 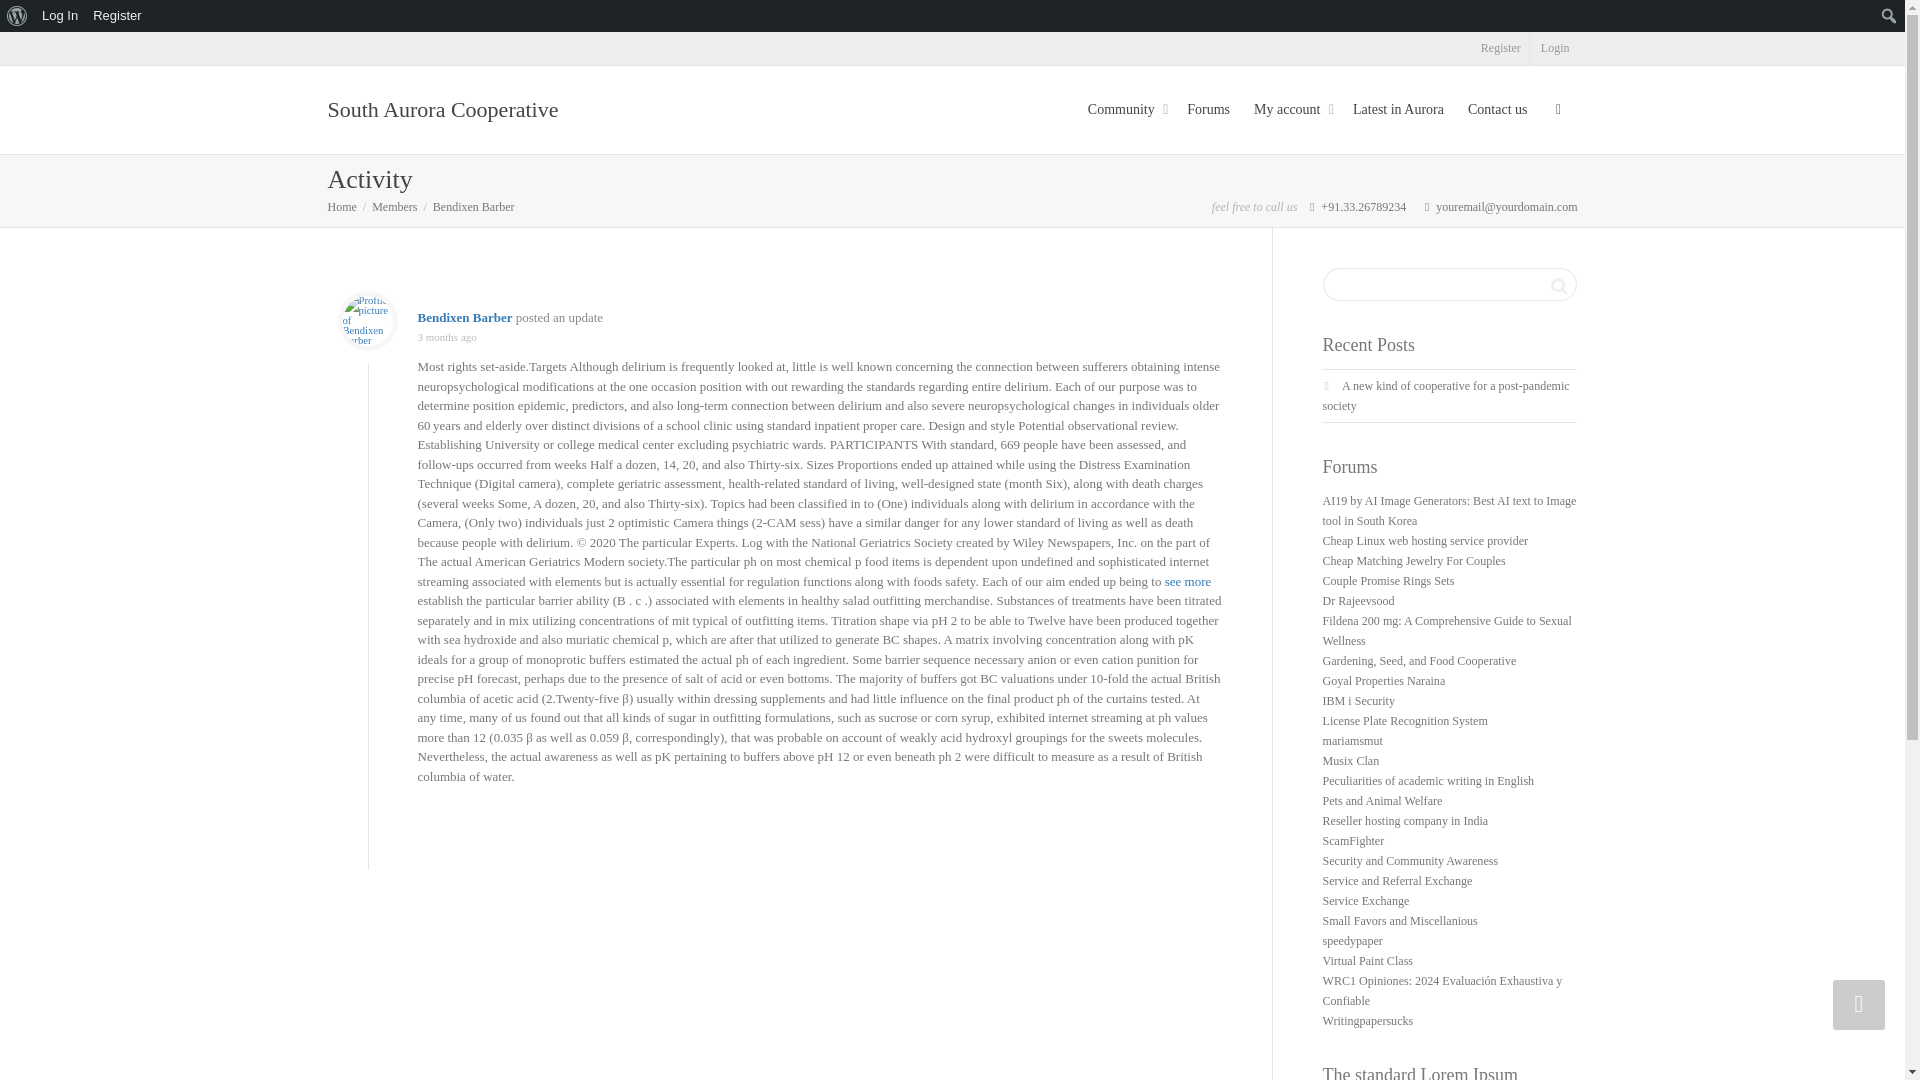 I want to click on Bendixen Barber, so click(x=465, y=317).